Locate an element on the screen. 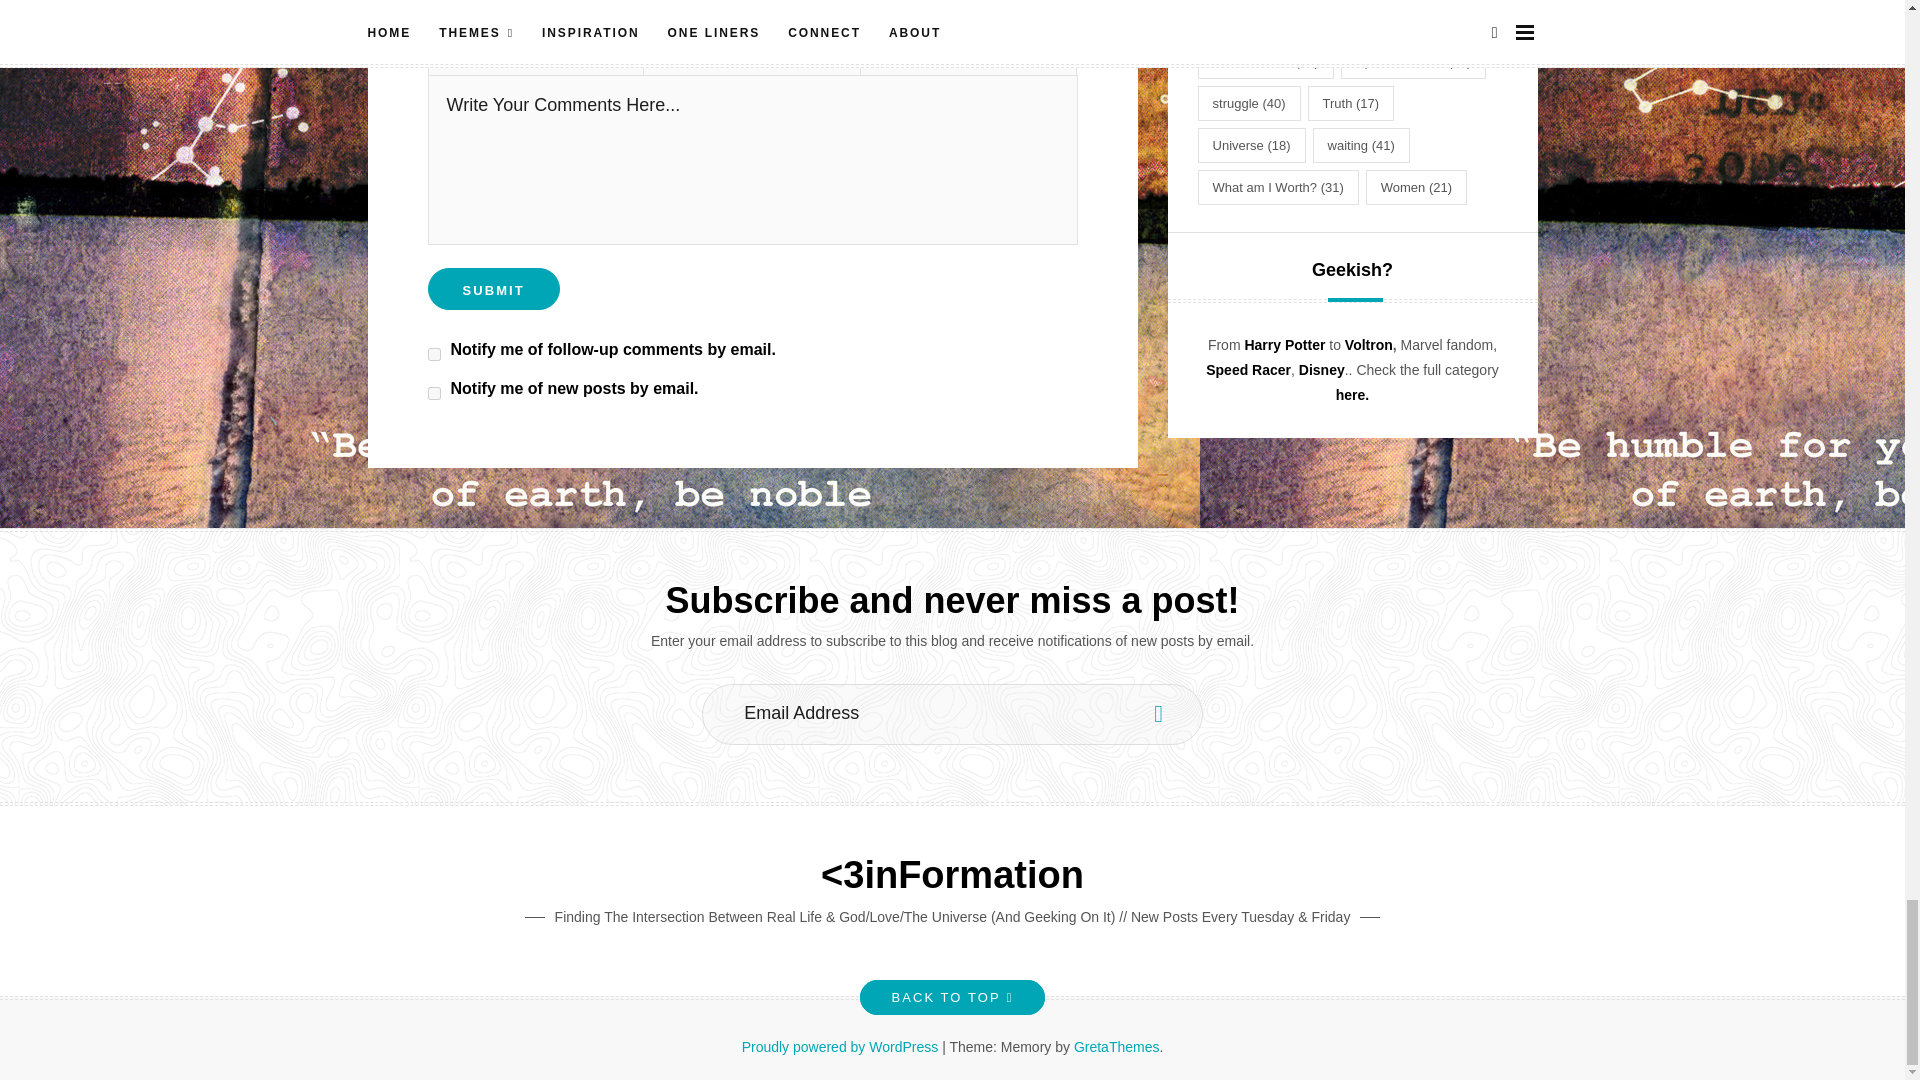 This screenshot has width=1920, height=1080. BACK TO TOP is located at coordinates (952, 997).